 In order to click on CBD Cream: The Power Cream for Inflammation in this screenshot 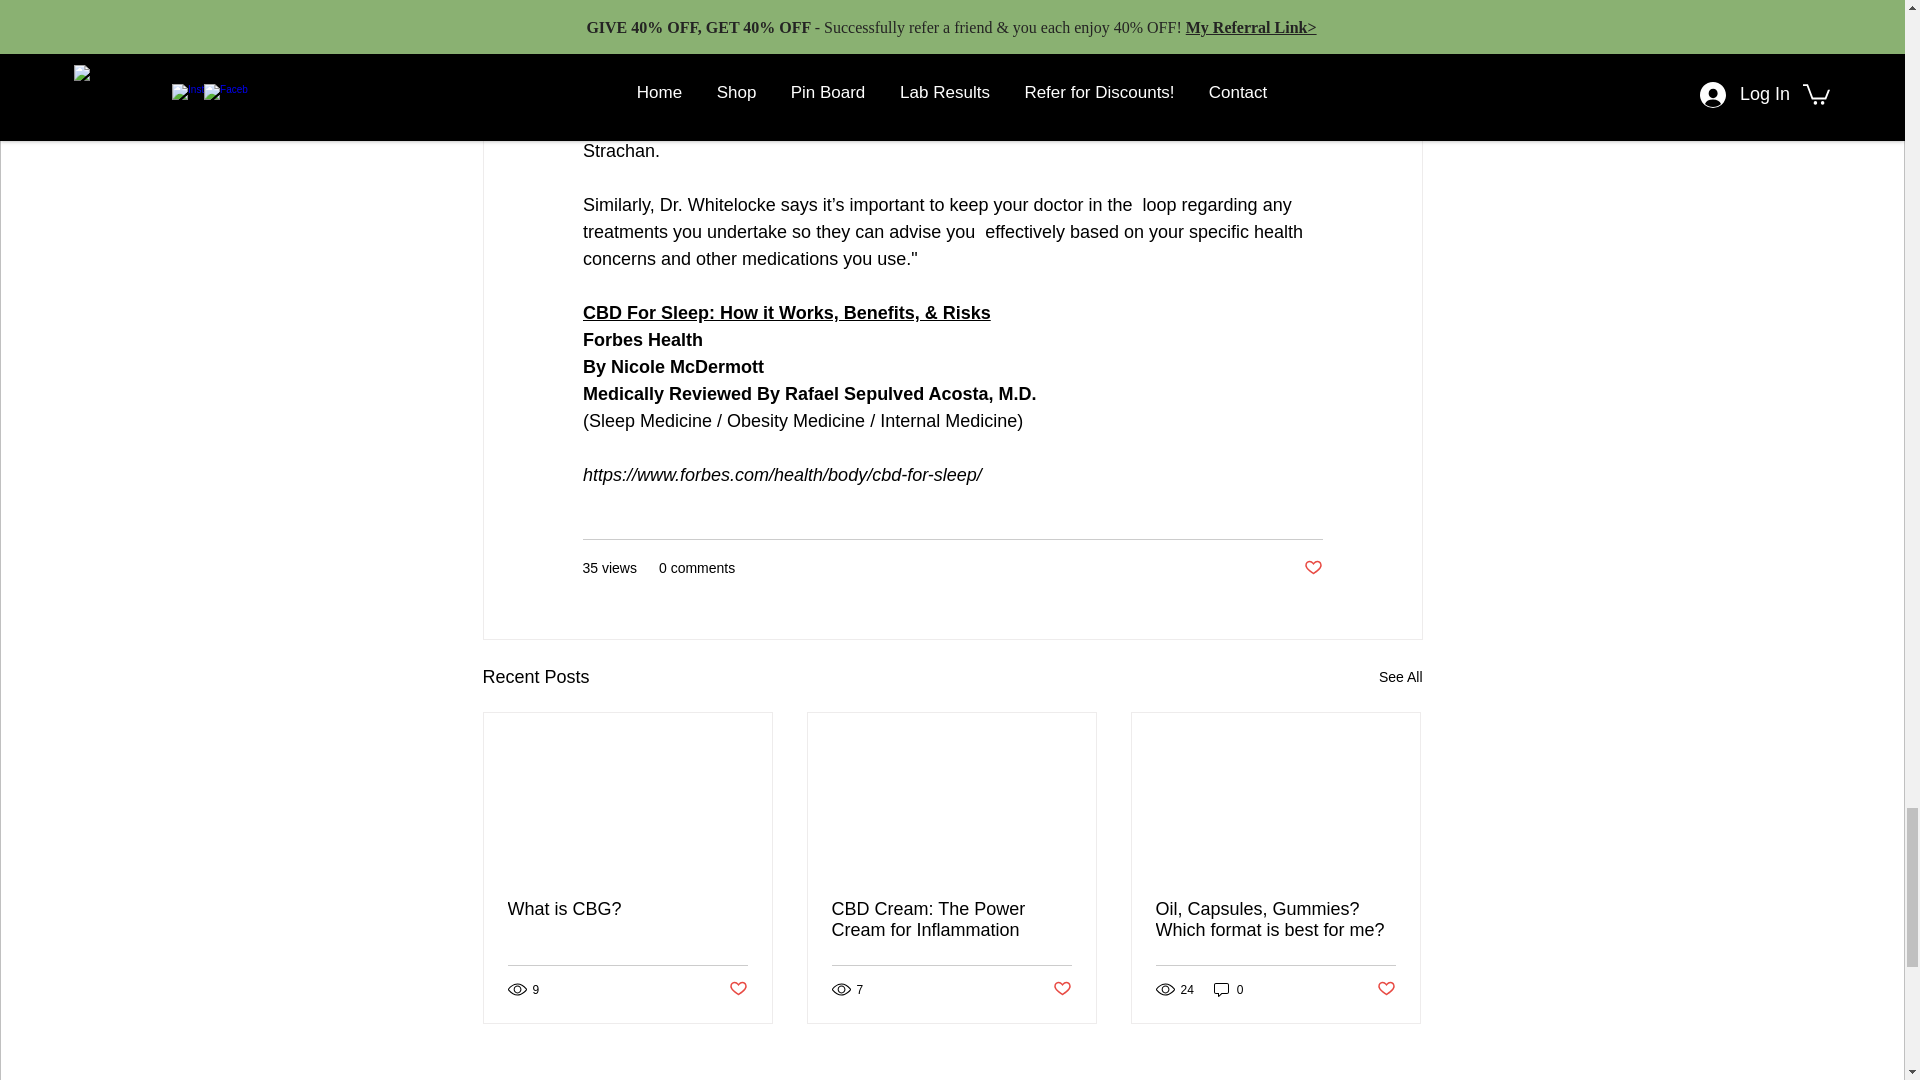, I will do `click(951, 919)`.